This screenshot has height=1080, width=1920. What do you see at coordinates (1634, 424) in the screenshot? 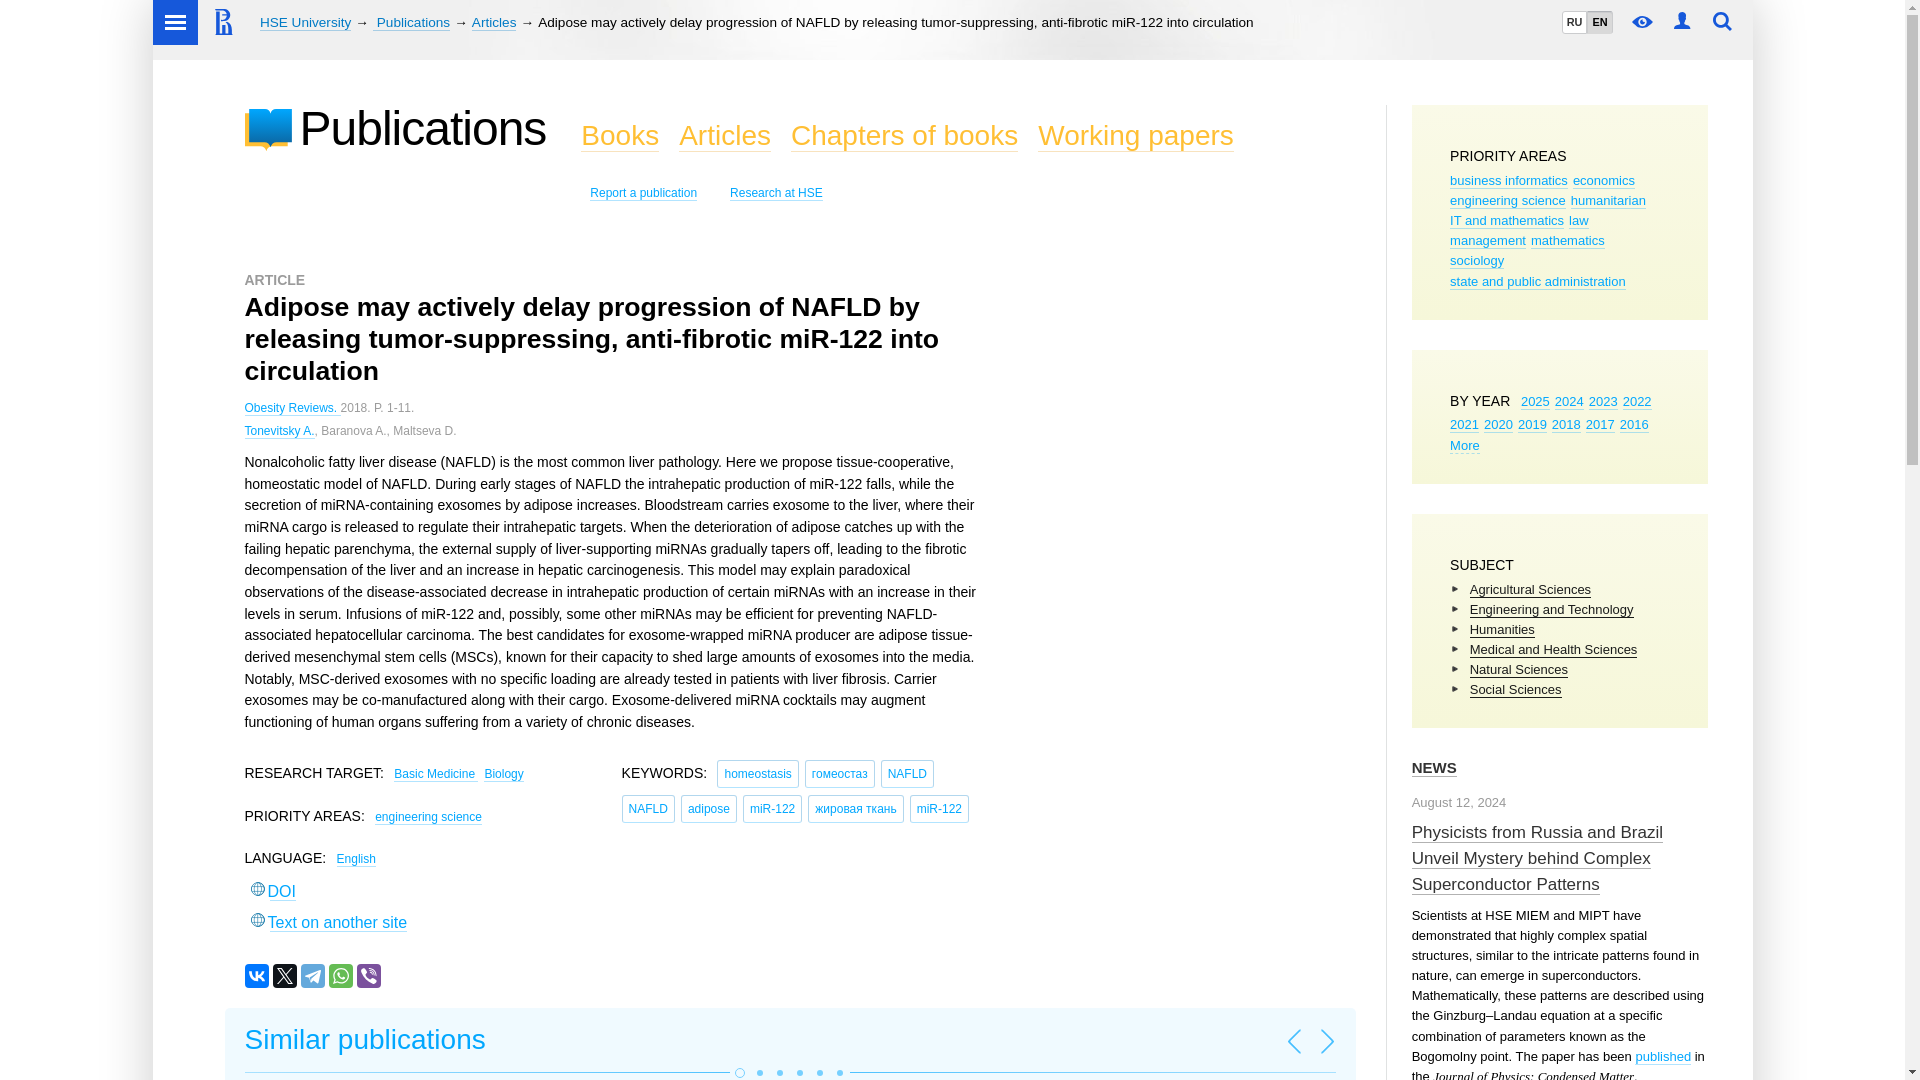
I see `2016` at bounding box center [1634, 424].